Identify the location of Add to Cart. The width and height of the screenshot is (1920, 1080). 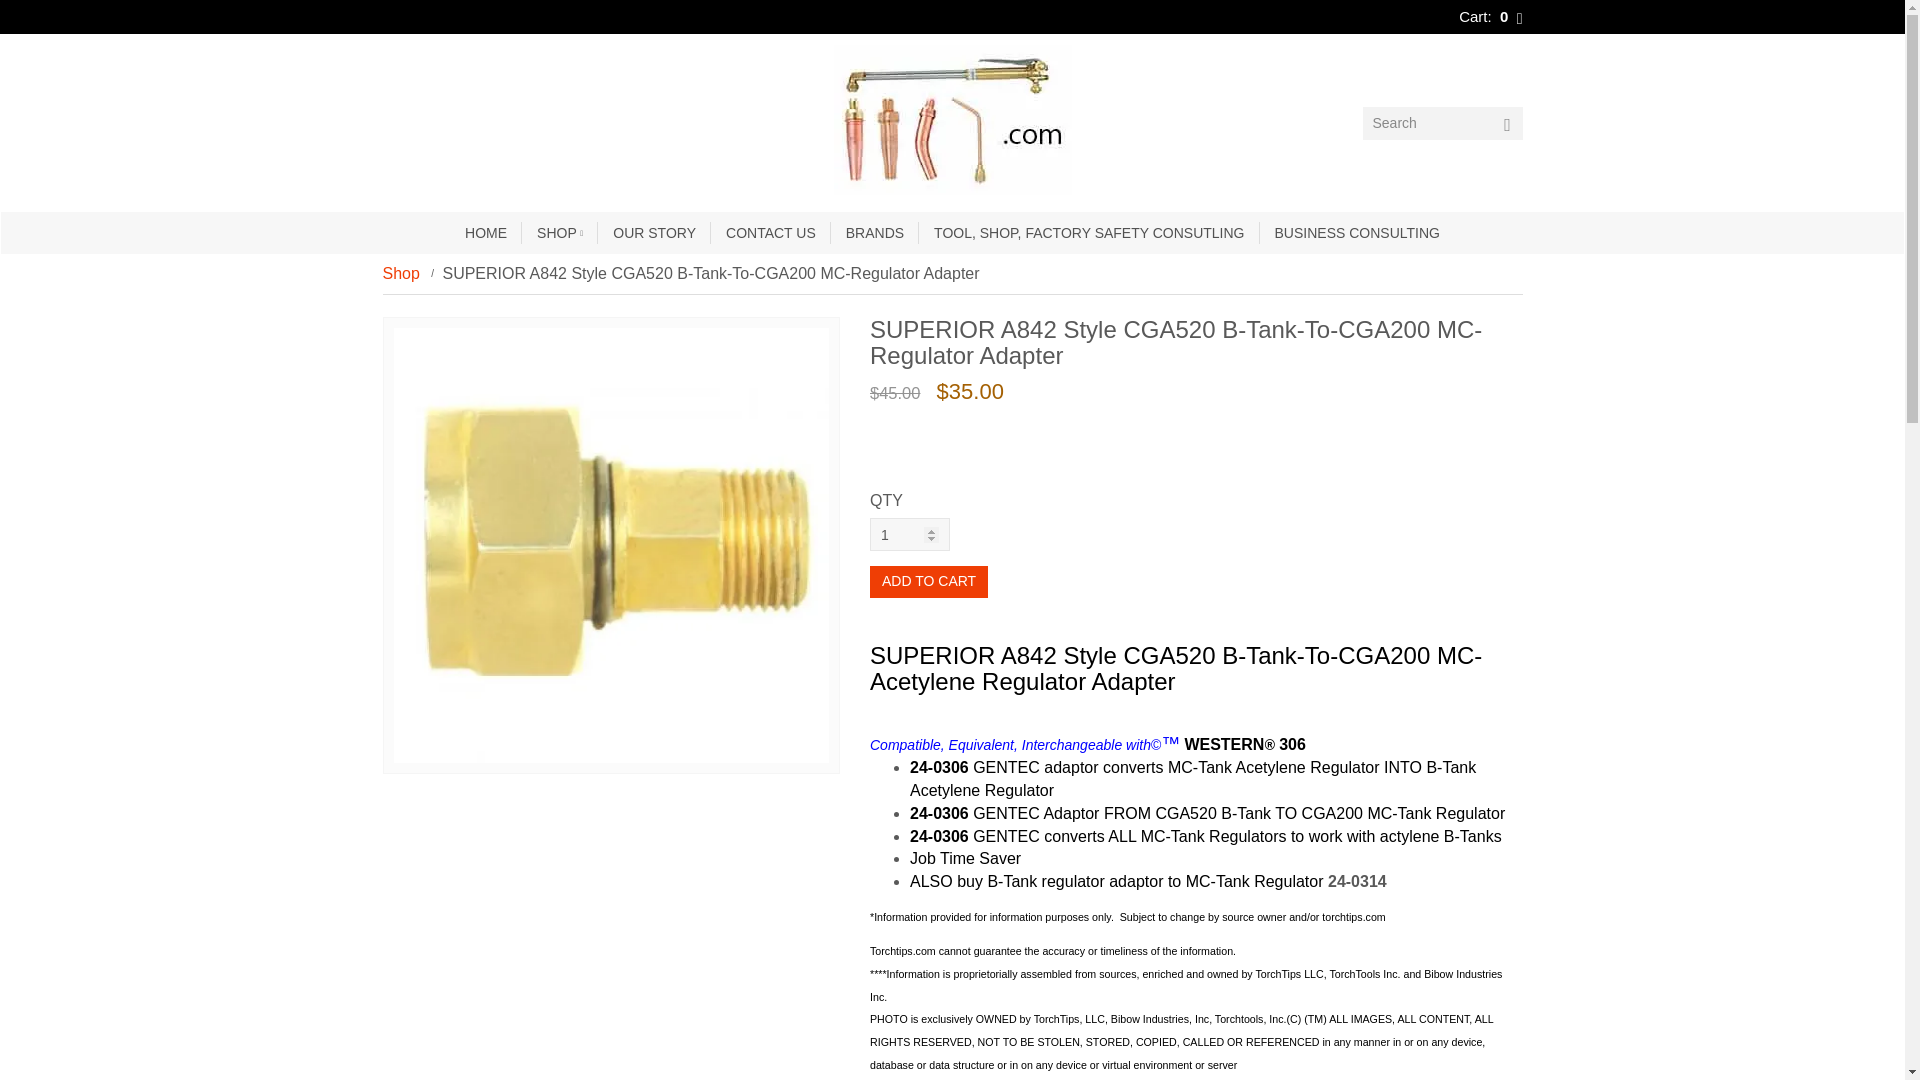
(928, 582).